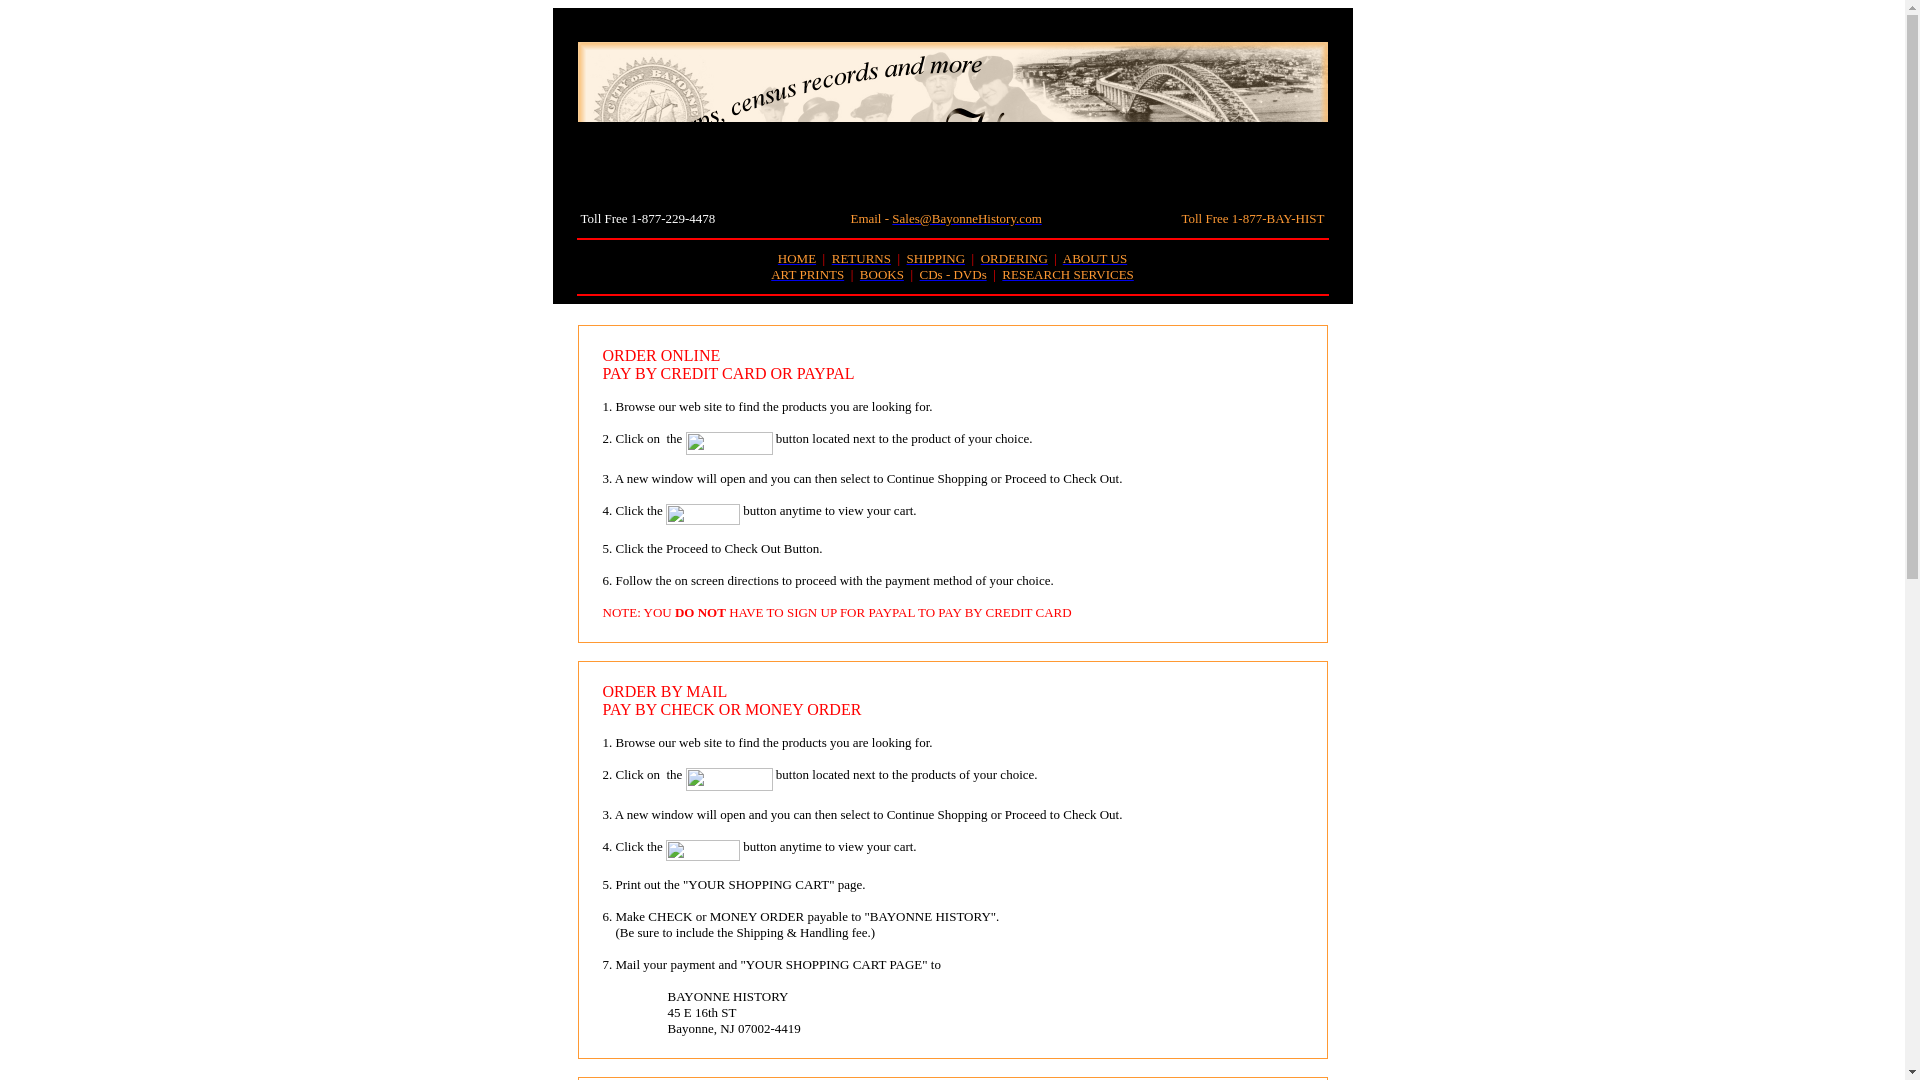 Image resolution: width=1920 pixels, height=1080 pixels. I want to click on BOOKS, so click(882, 274).